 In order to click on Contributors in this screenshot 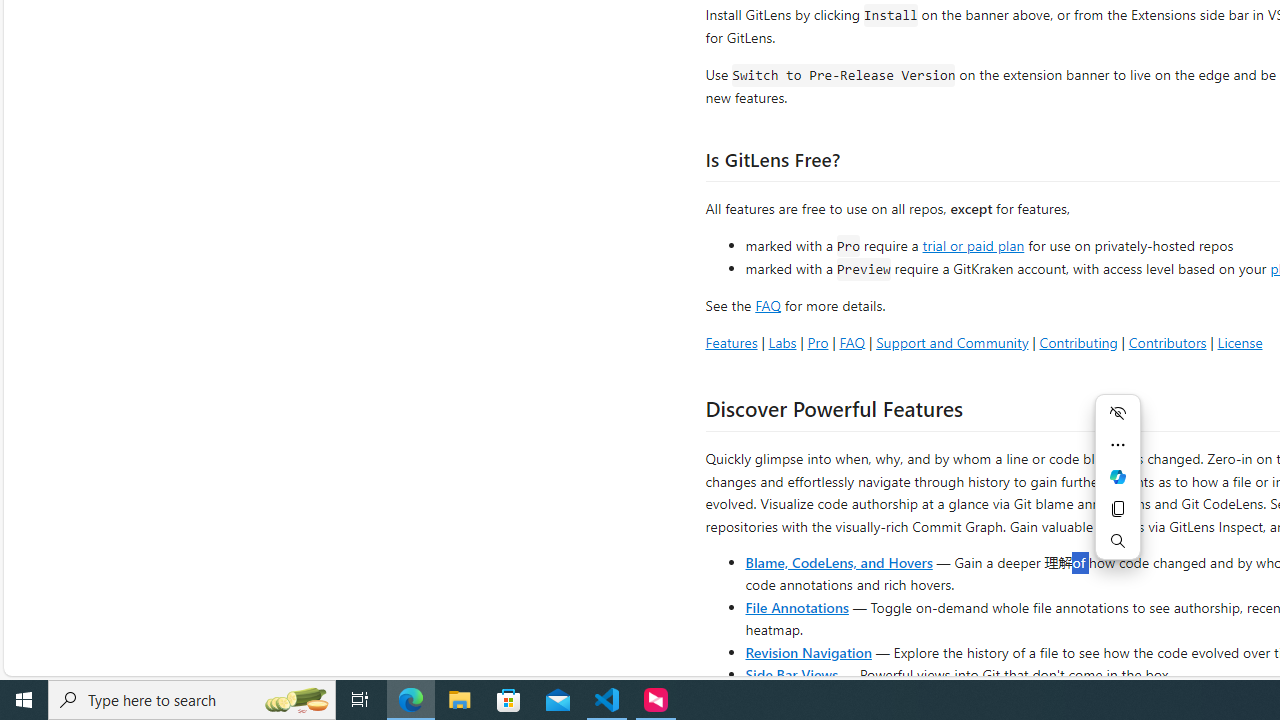, I will do `click(1167, 342)`.